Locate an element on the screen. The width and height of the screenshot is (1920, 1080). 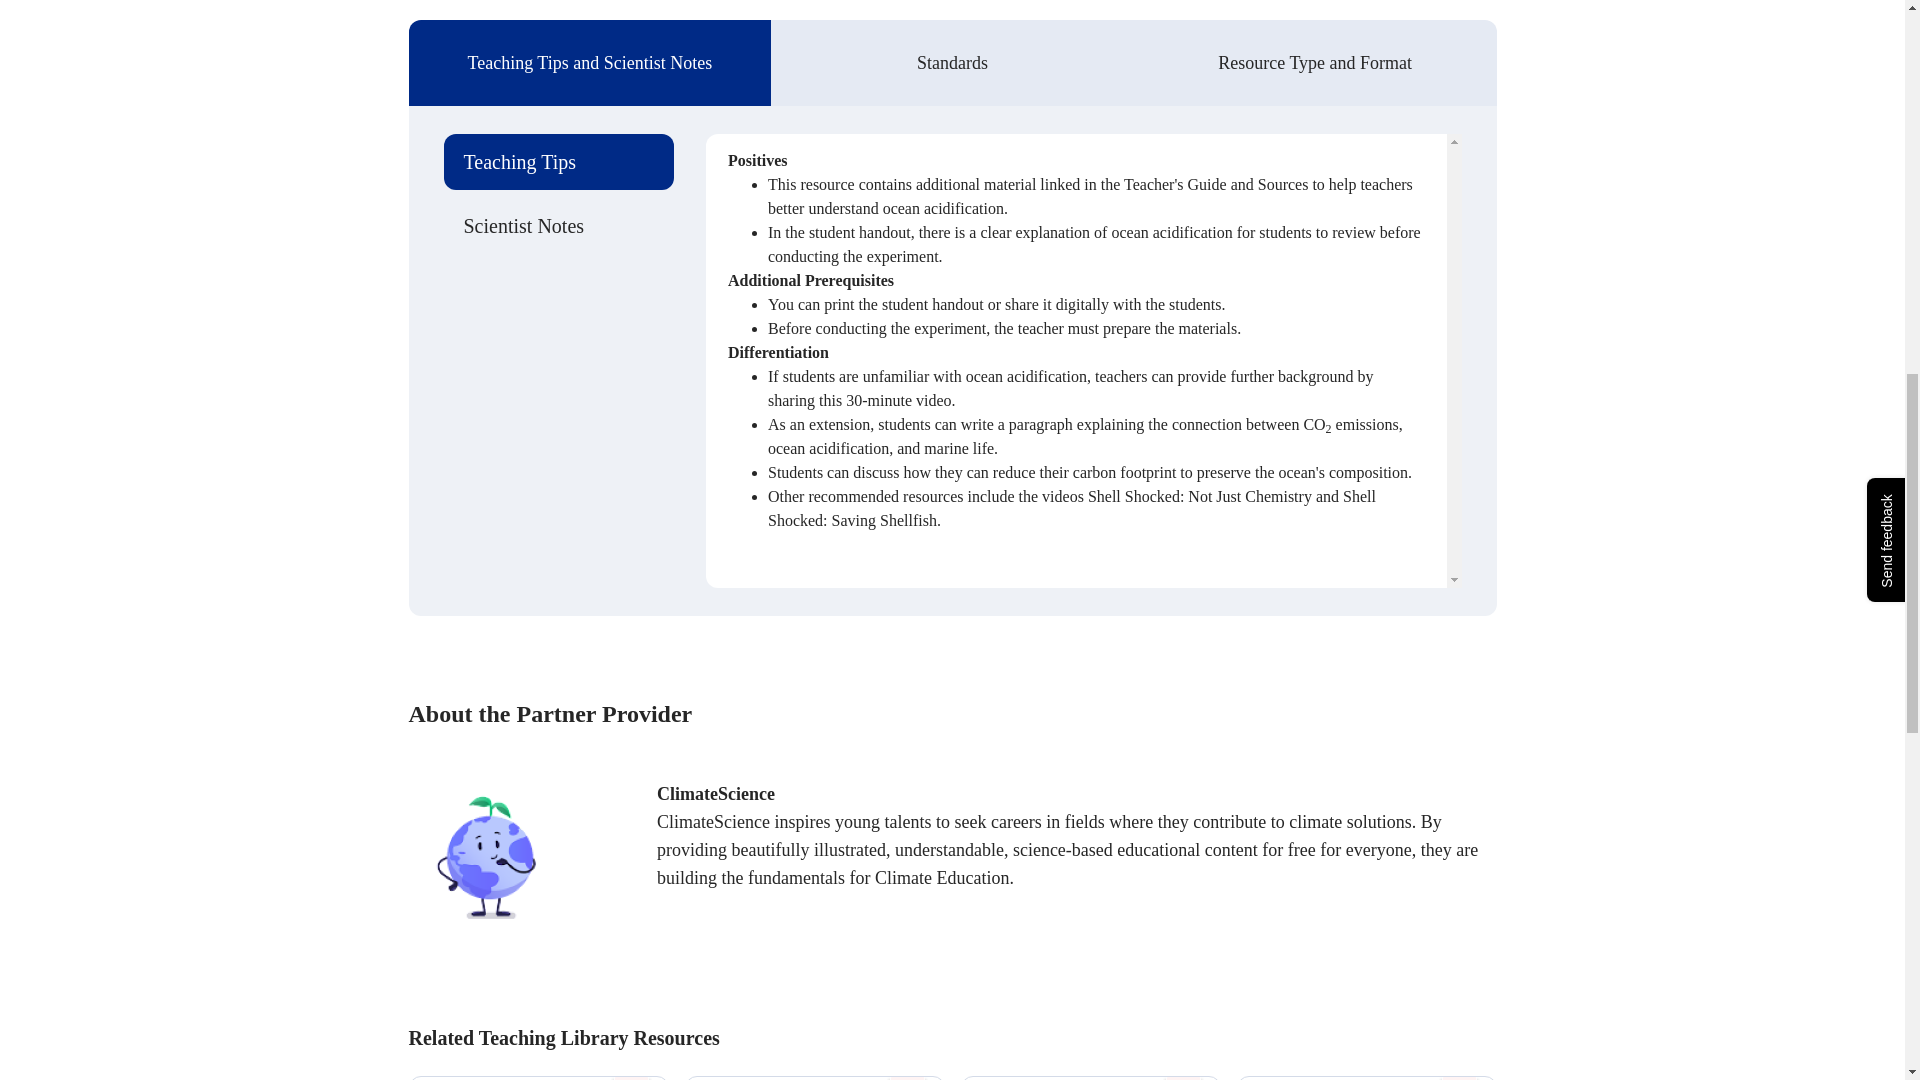
Standards is located at coordinates (952, 62).